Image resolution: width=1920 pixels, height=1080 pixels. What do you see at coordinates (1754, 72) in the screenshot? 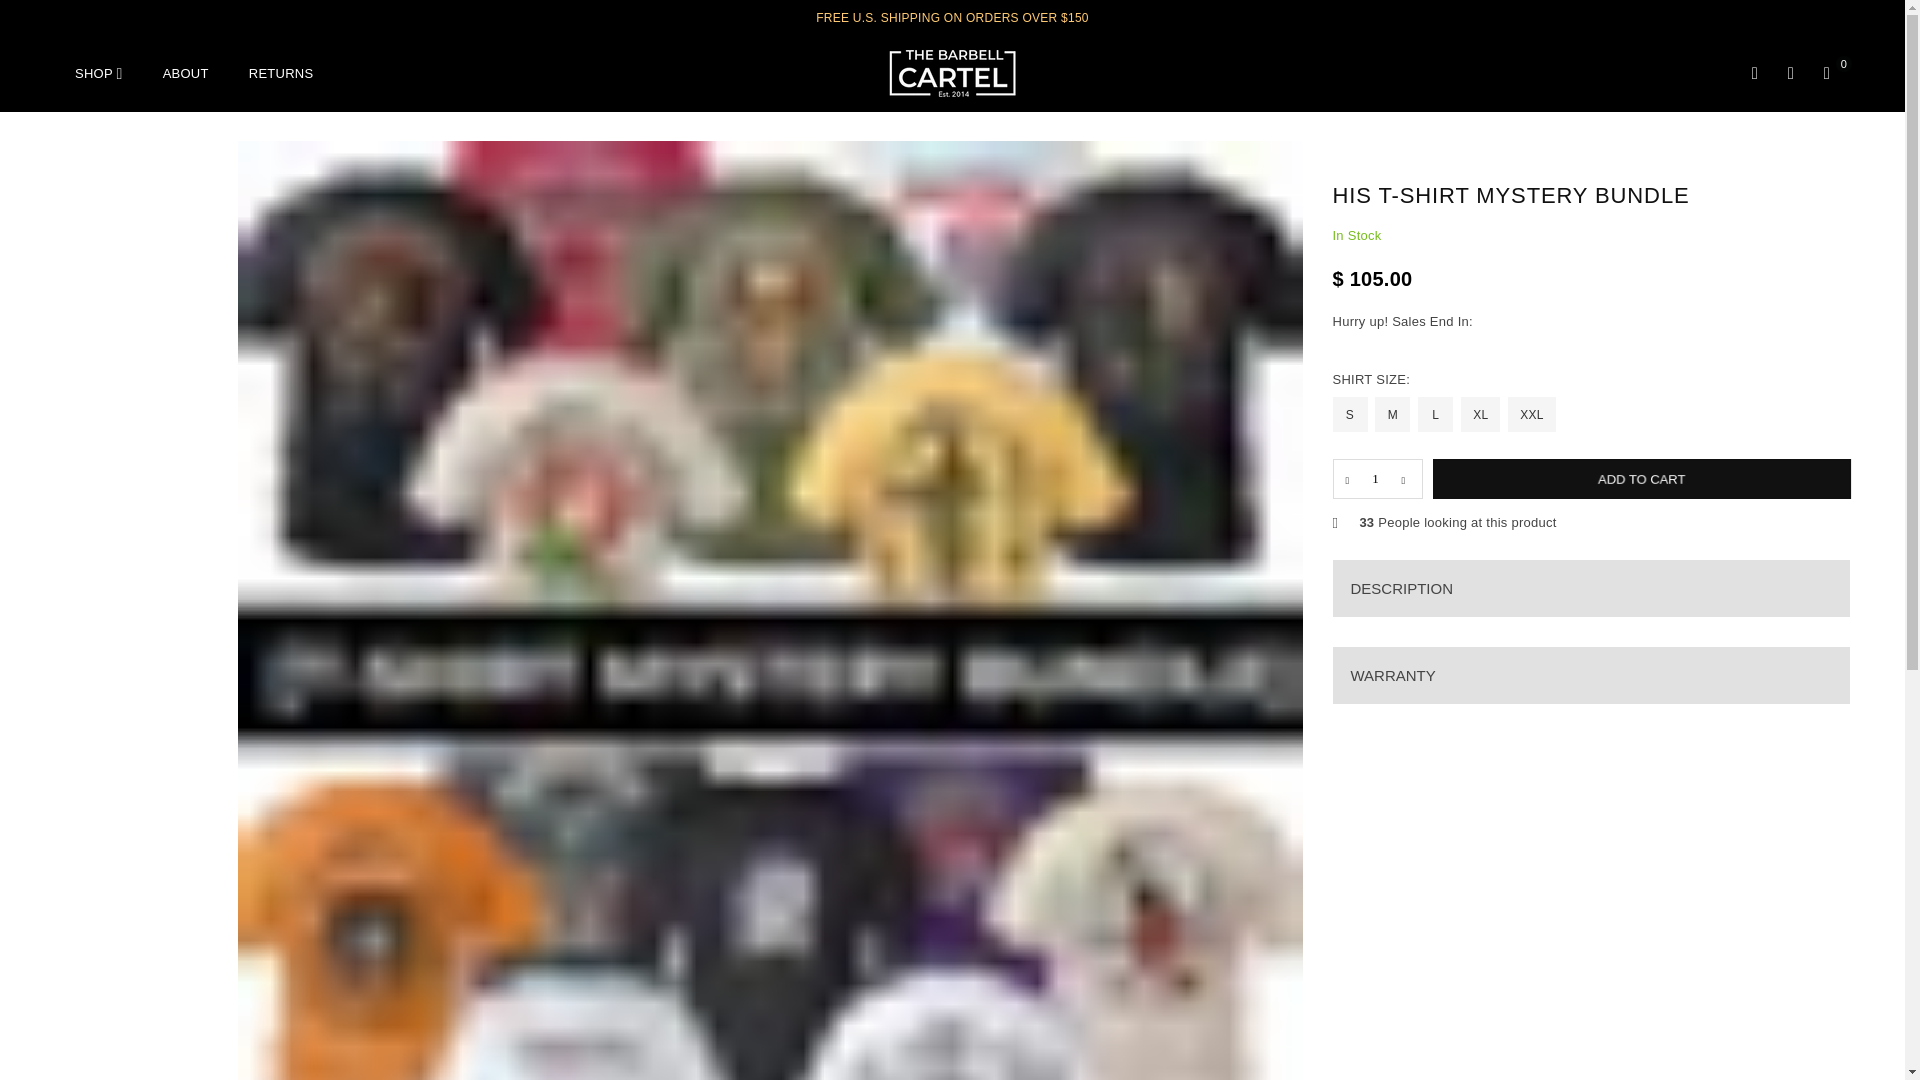
I see `Search` at bounding box center [1754, 72].